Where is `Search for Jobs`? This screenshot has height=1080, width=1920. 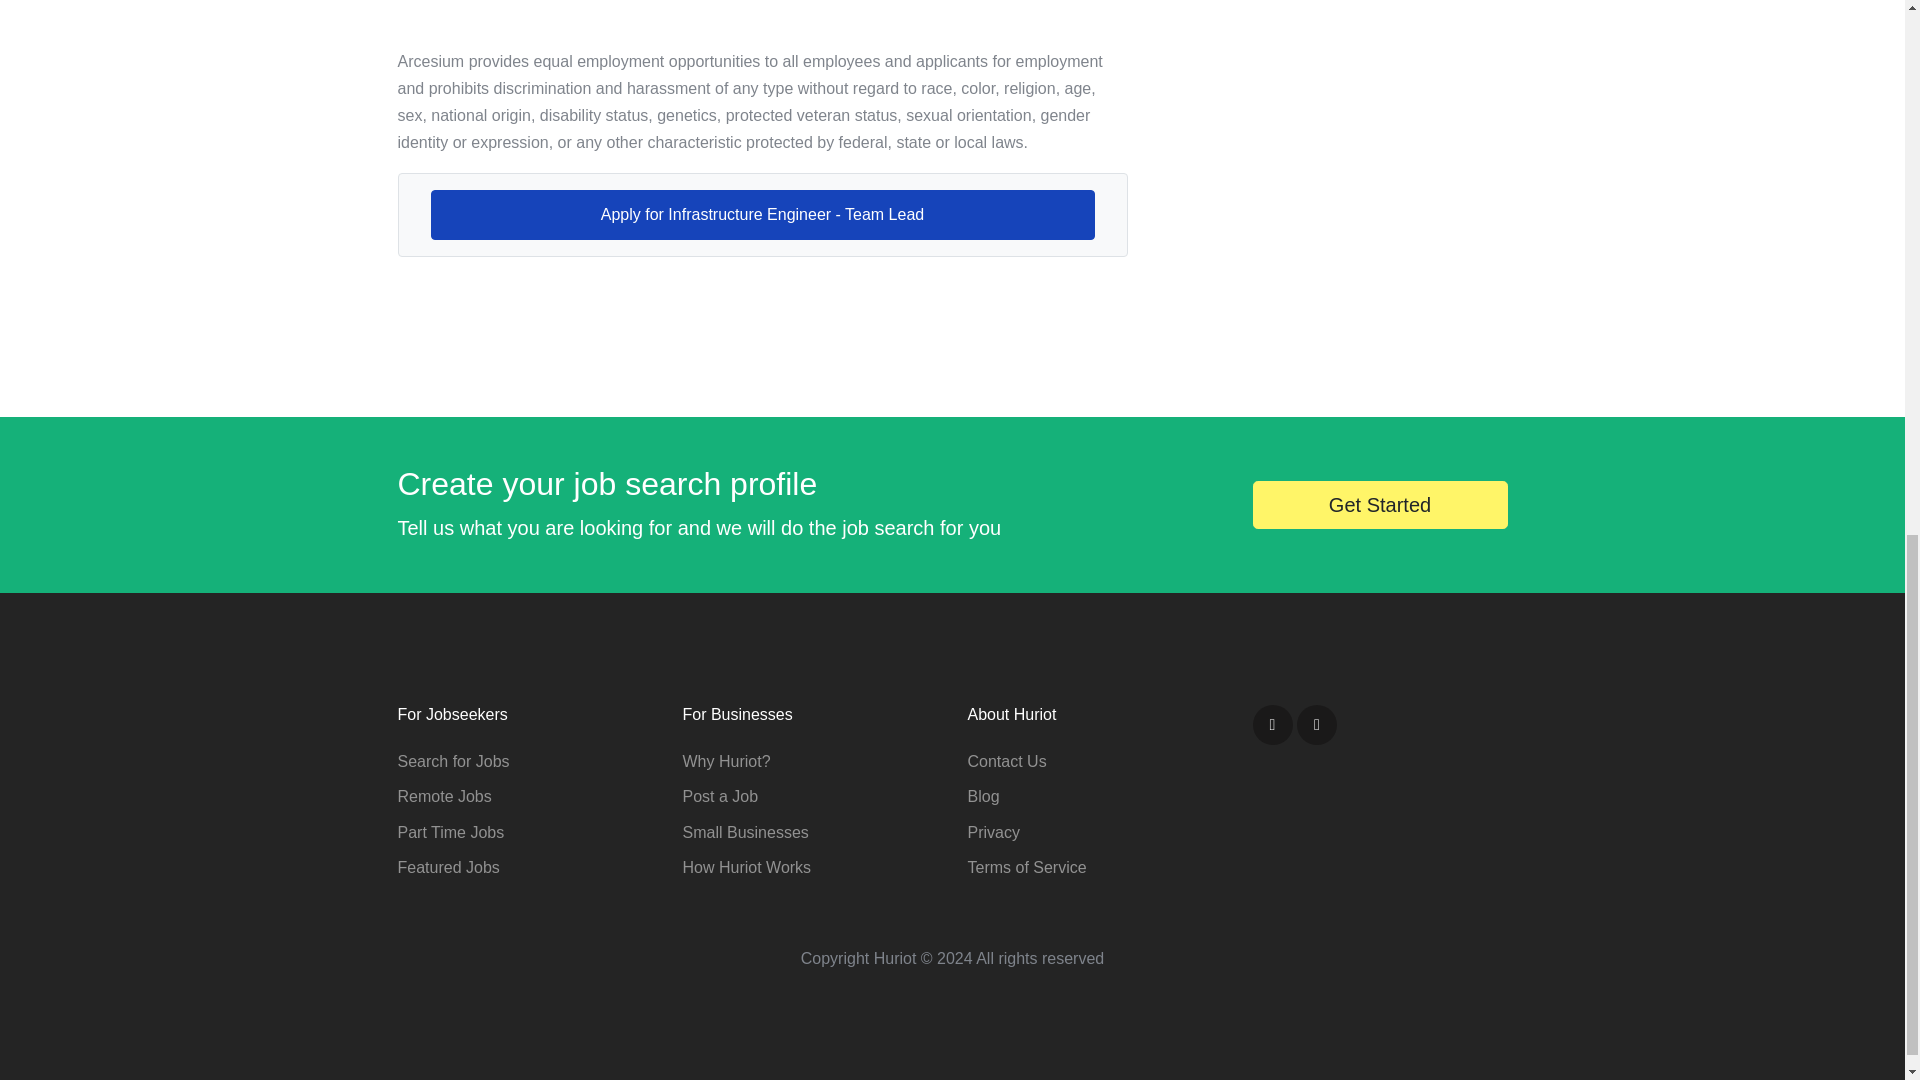 Search for Jobs is located at coordinates (454, 761).